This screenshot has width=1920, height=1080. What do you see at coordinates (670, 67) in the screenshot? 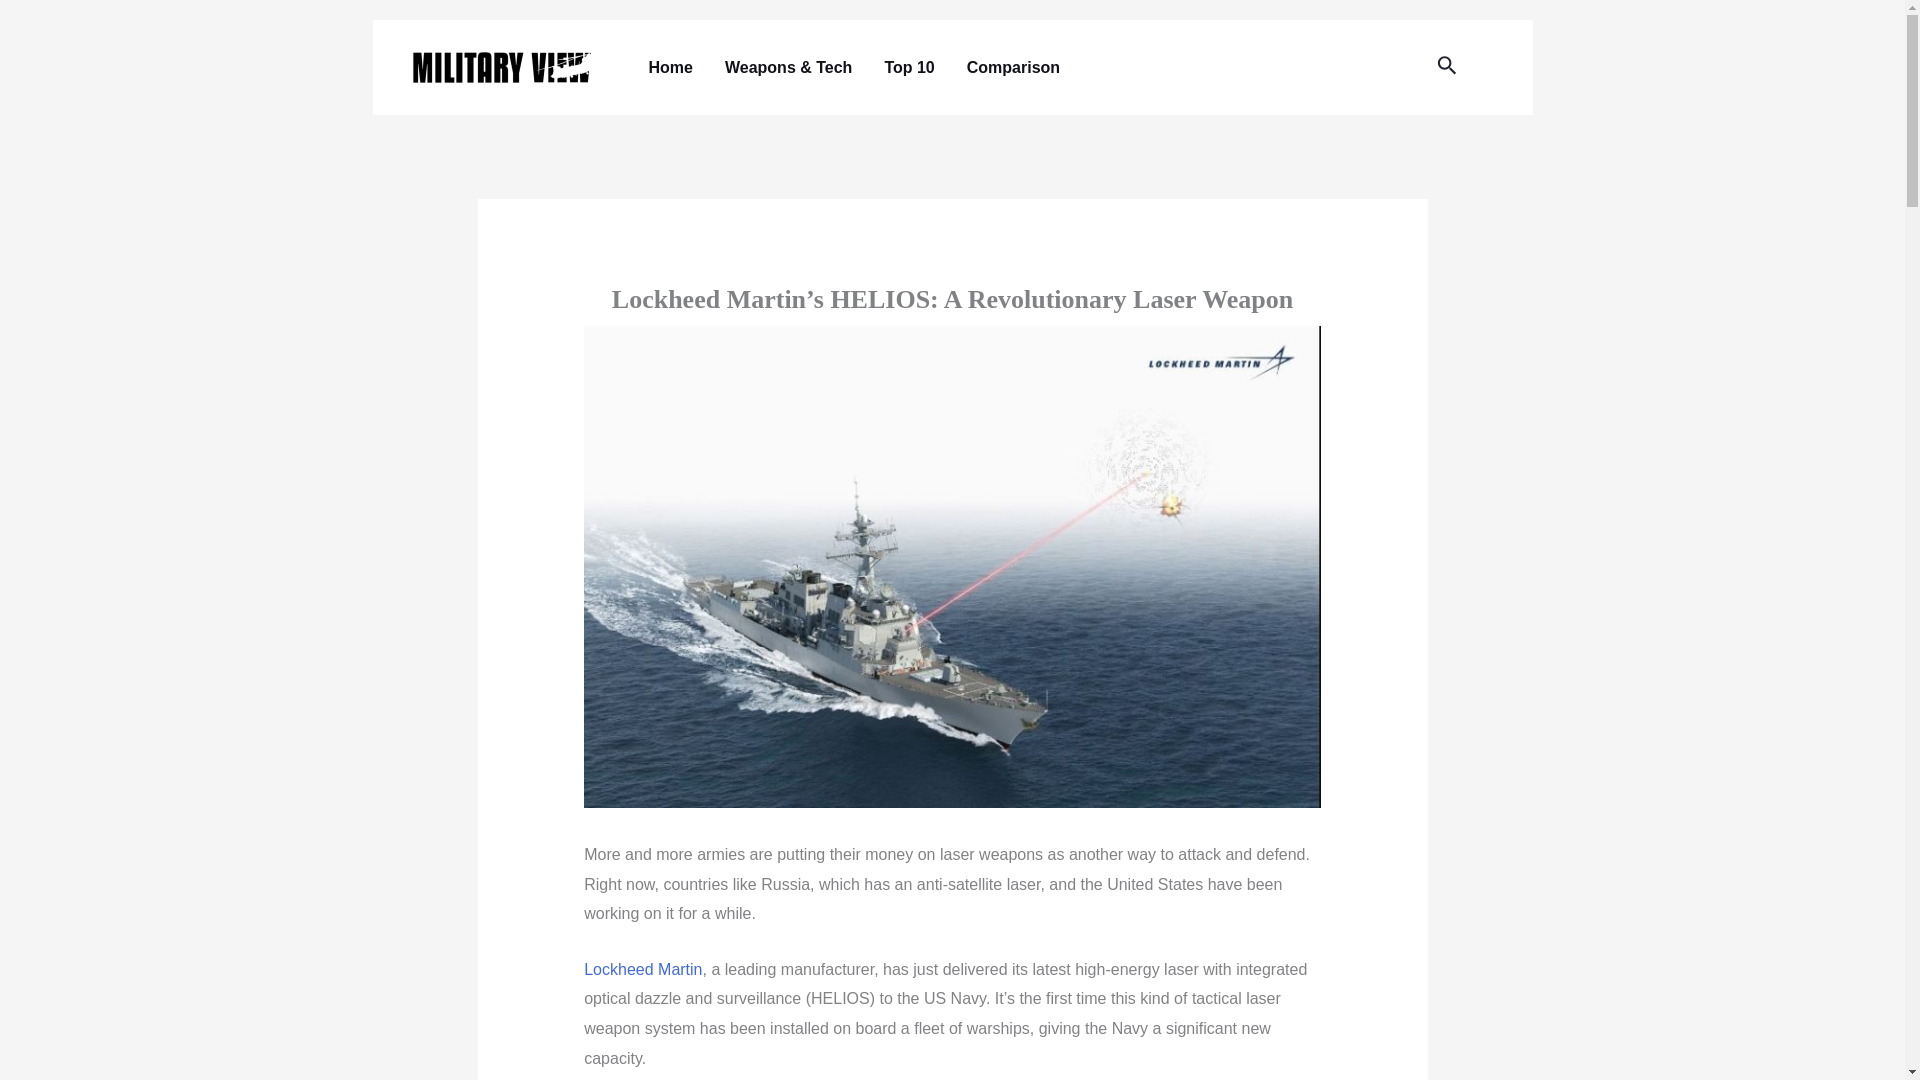
I see `Home` at bounding box center [670, 67].